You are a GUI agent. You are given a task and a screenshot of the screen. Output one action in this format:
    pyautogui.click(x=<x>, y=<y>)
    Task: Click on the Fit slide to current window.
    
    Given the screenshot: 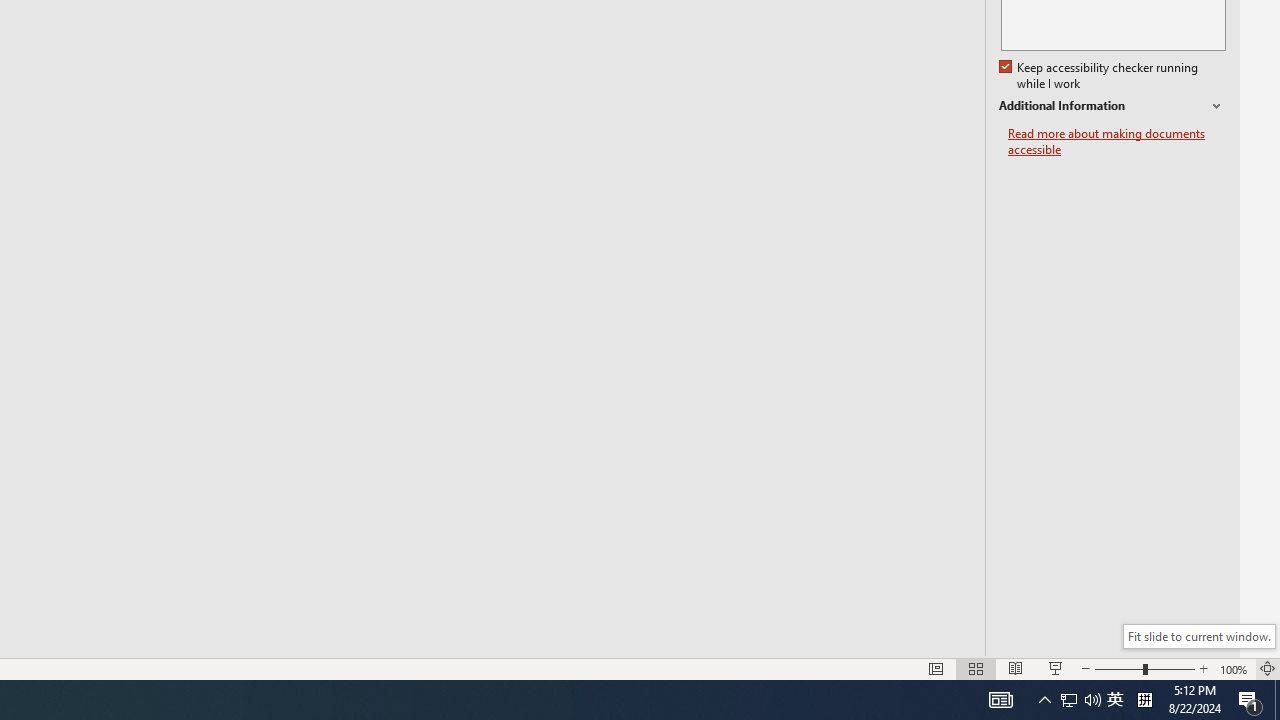 What is the action you would take?
    pyautogui.click(x=1199, y=636)
    